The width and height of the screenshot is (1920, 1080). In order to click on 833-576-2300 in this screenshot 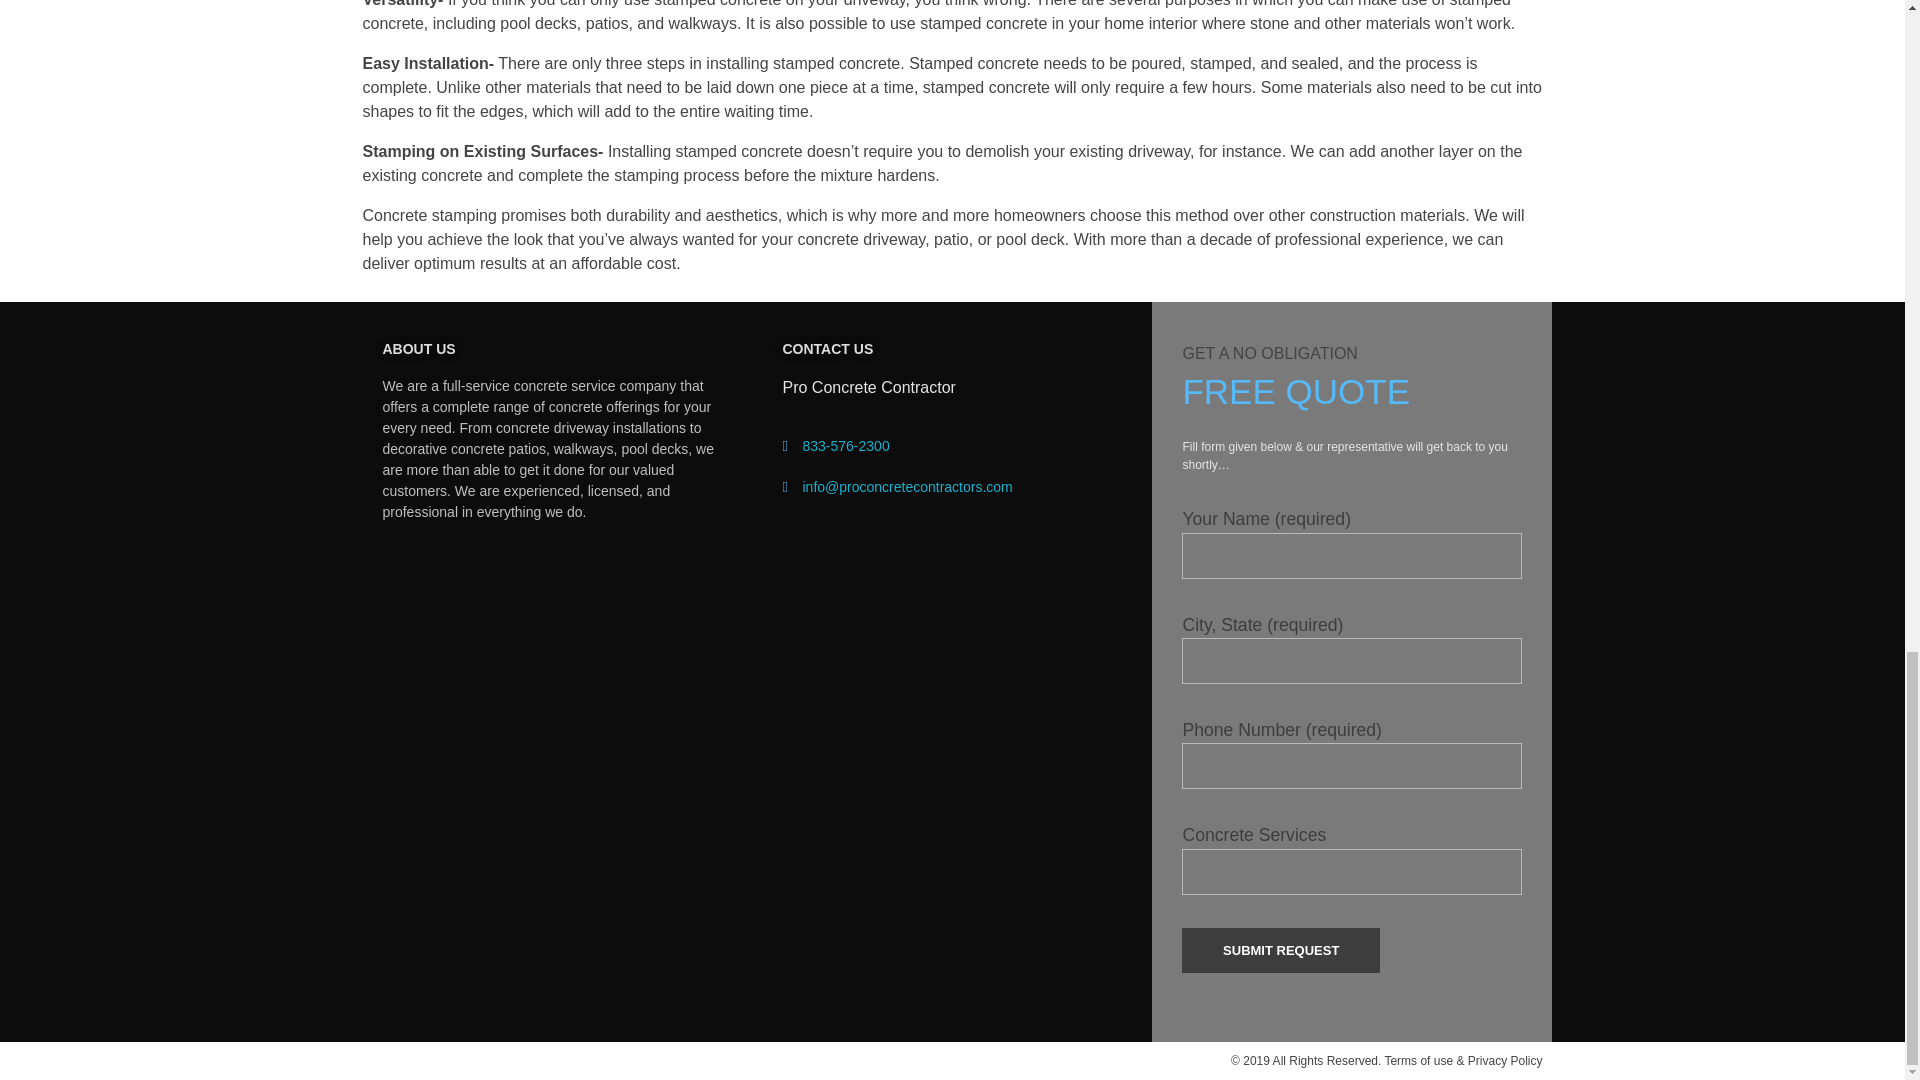, I will do `click(845, 446)`.